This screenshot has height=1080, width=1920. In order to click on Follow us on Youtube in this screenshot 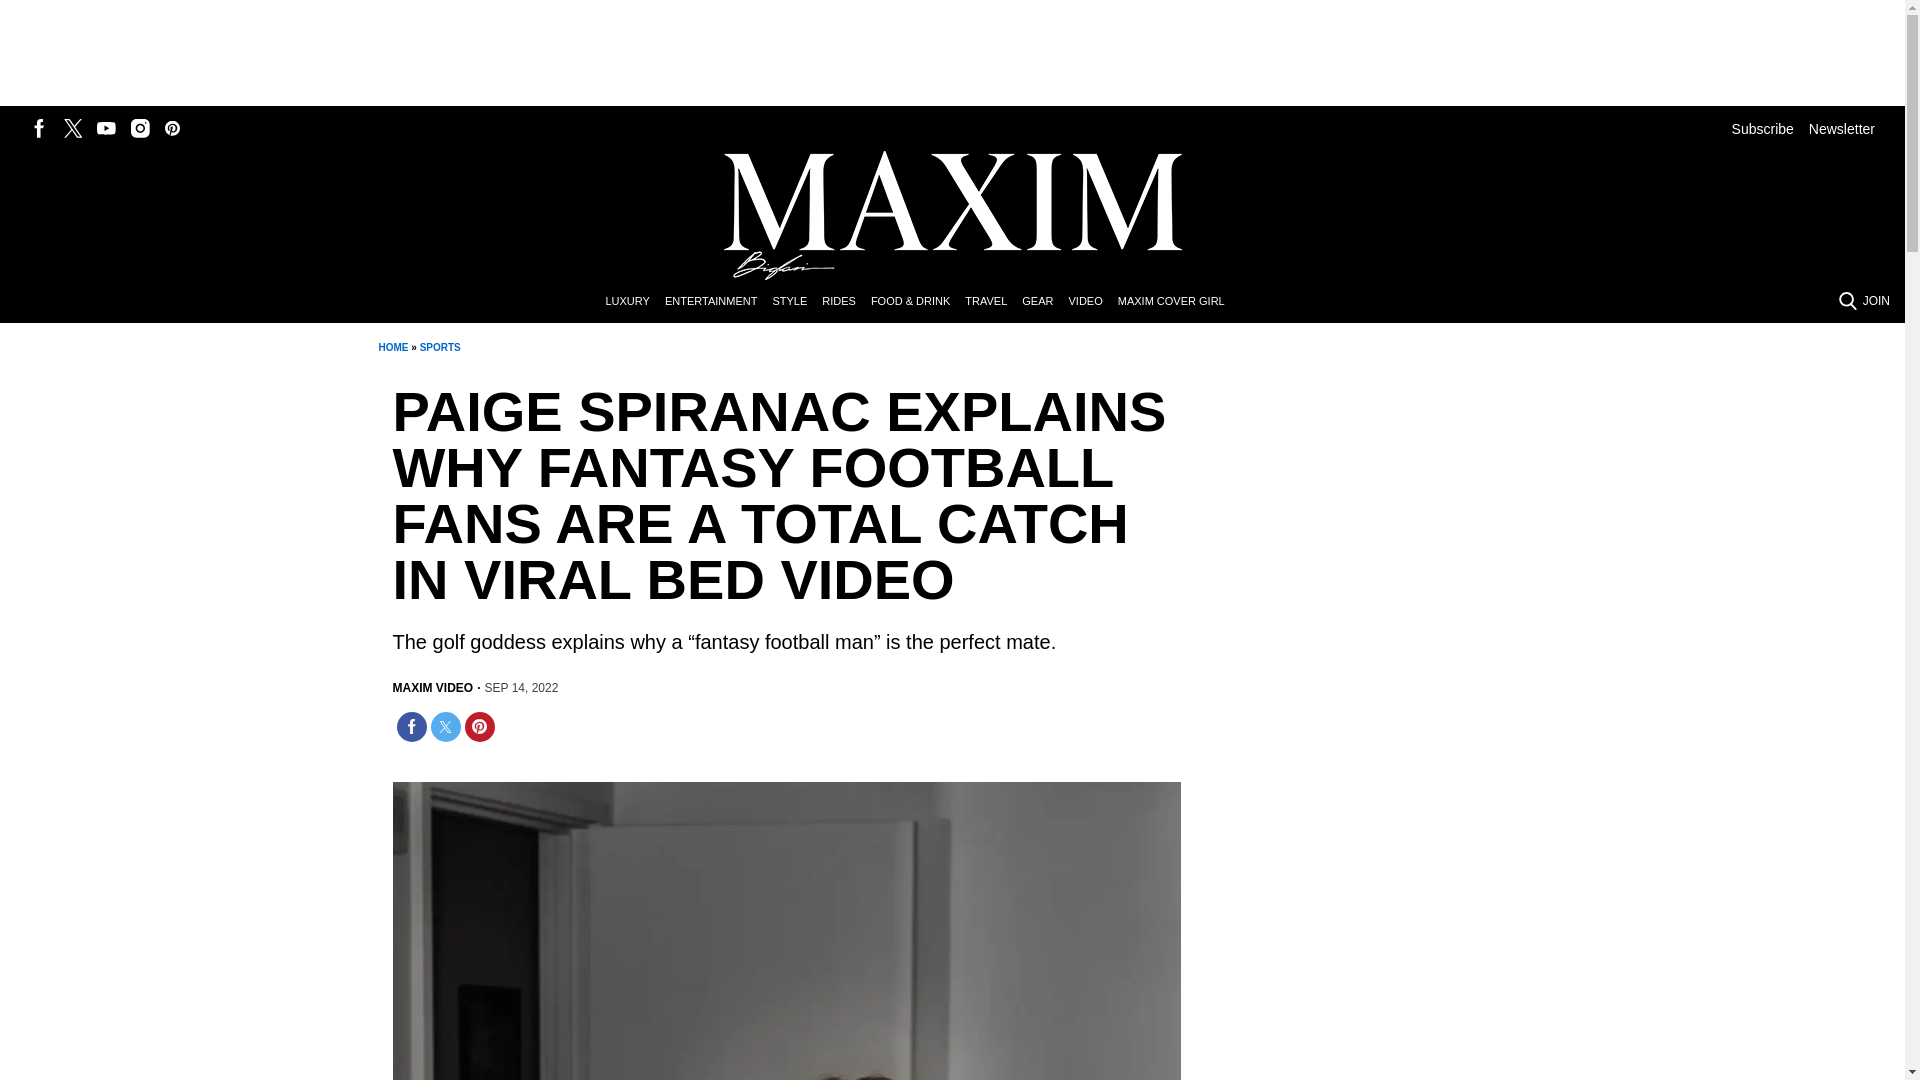, I will do `click(106, 128)`.